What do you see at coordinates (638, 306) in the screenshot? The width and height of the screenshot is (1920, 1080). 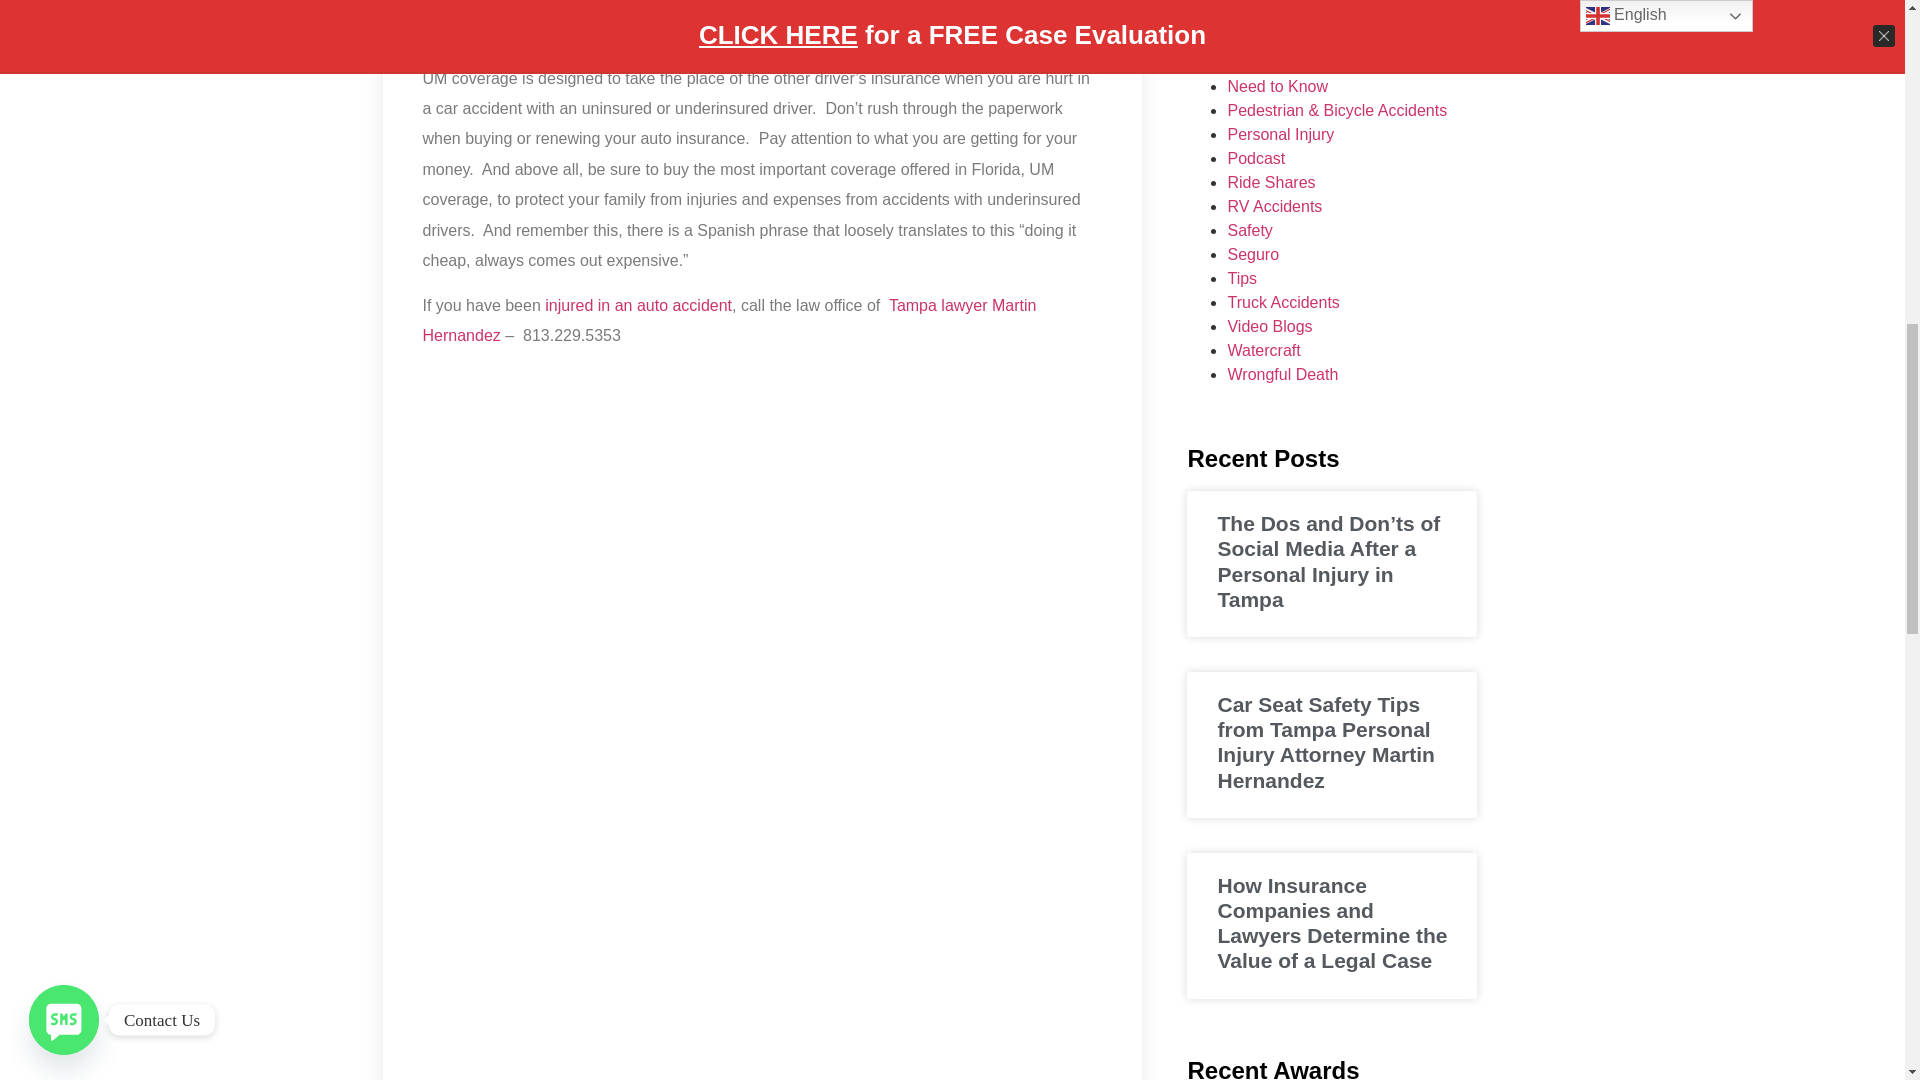 I see `Auto Accidents` at bounding box center [638, 306].